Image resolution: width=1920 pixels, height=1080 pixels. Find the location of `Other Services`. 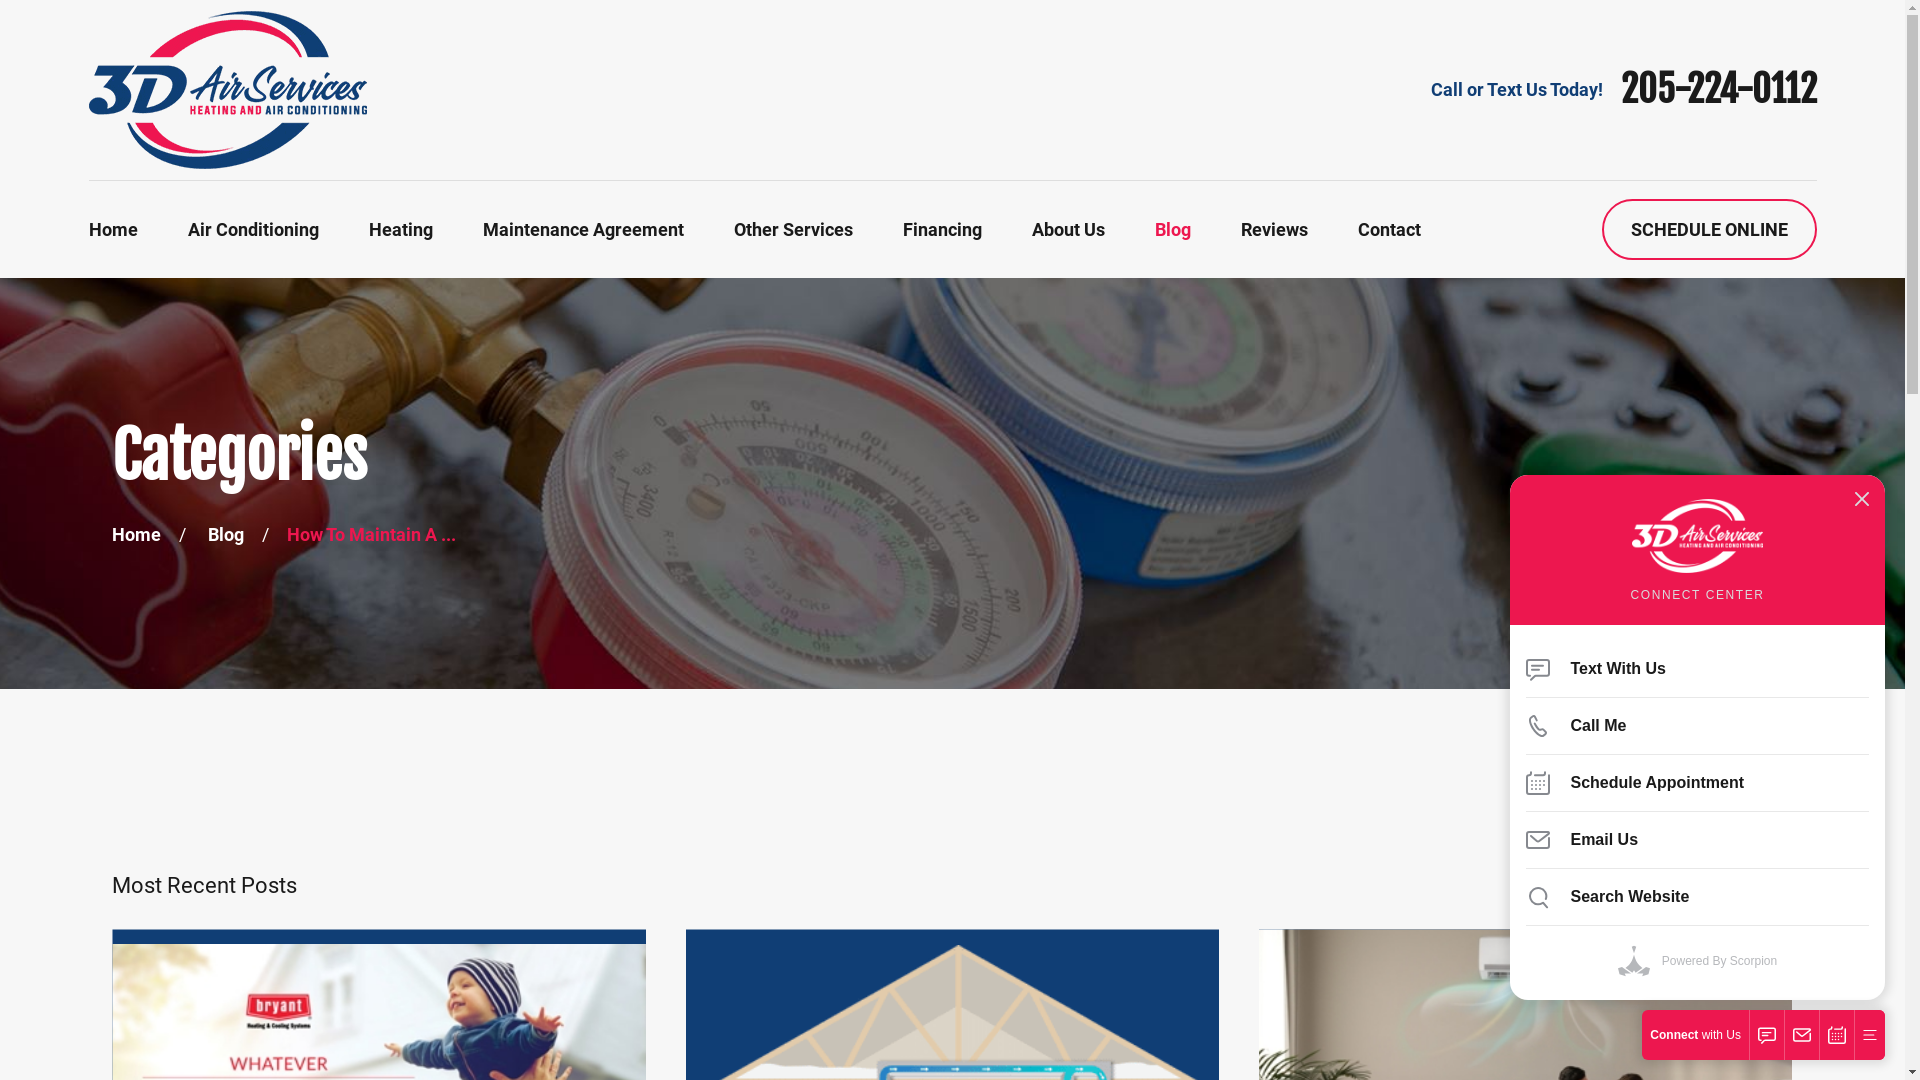

Other Services is located at coordinates (794, 230).